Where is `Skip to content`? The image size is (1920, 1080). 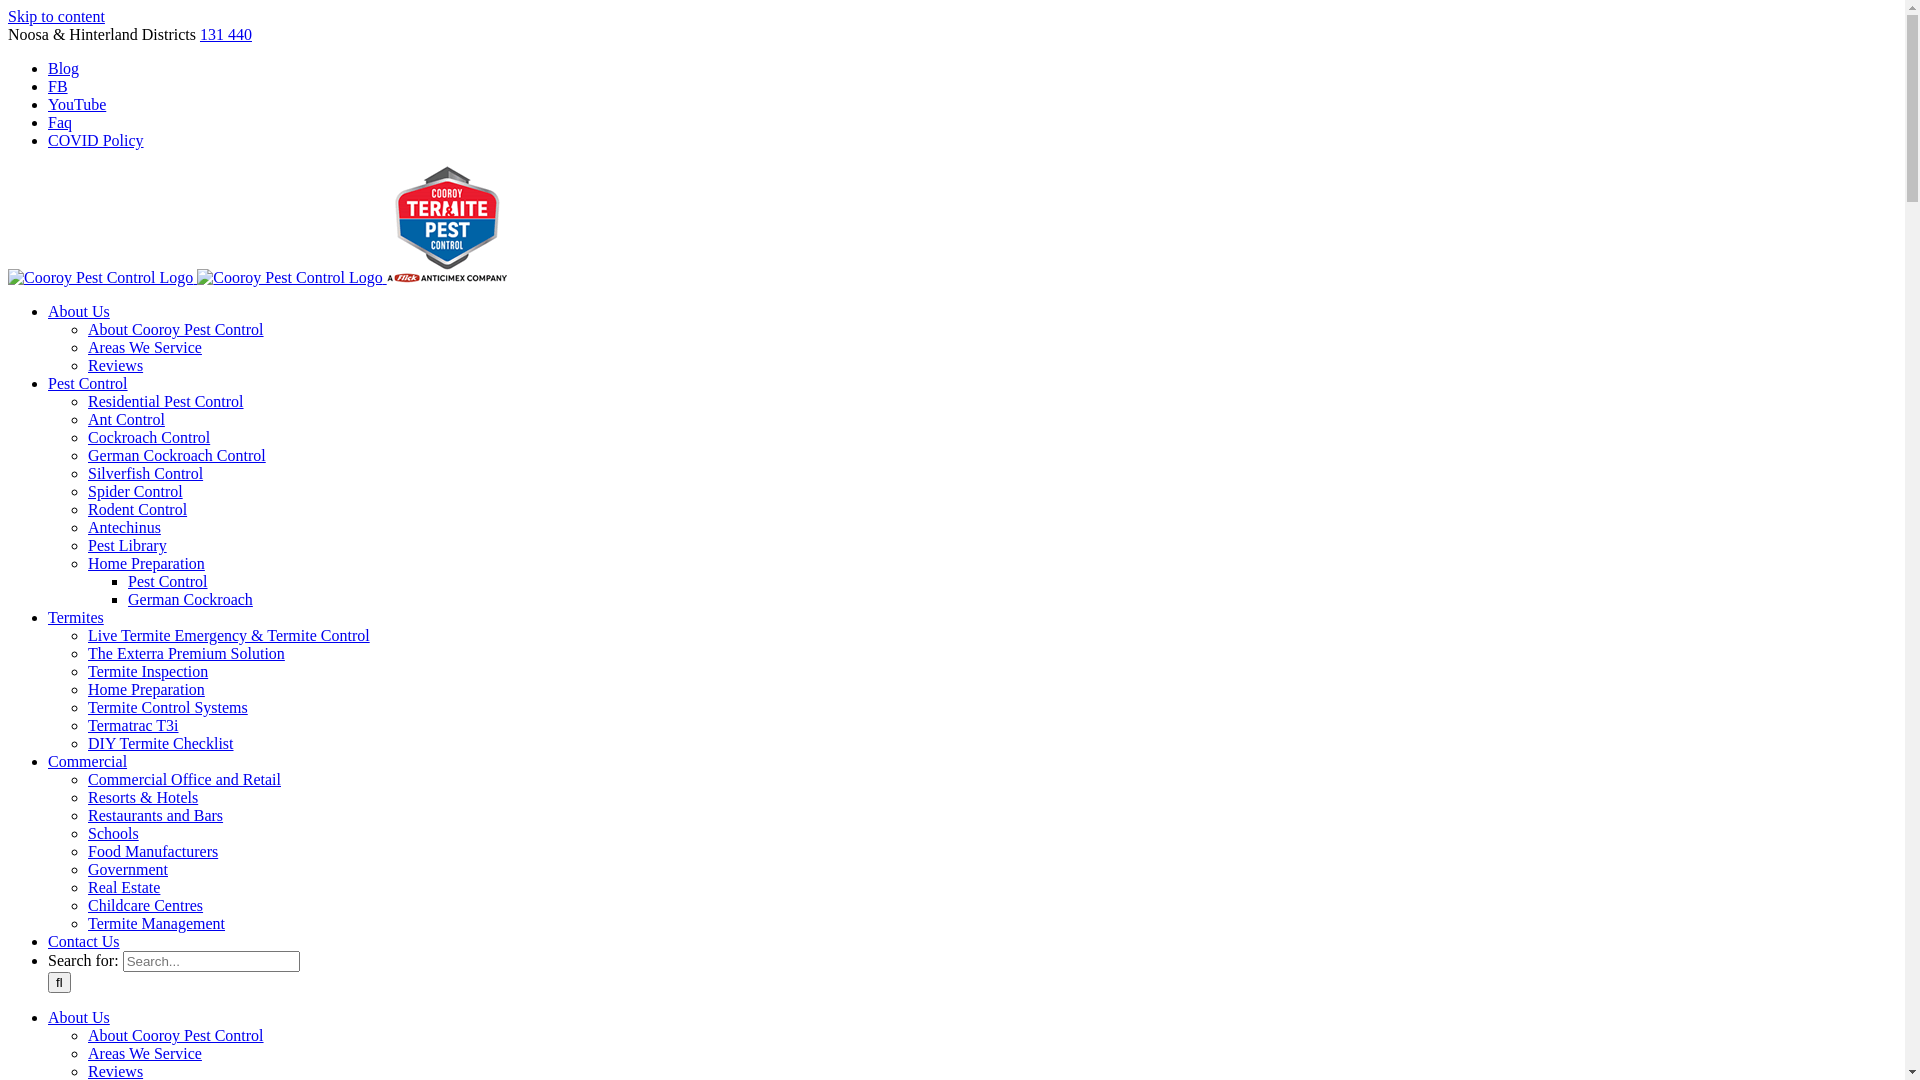 Skip to content is located at coordinates (56, 16).